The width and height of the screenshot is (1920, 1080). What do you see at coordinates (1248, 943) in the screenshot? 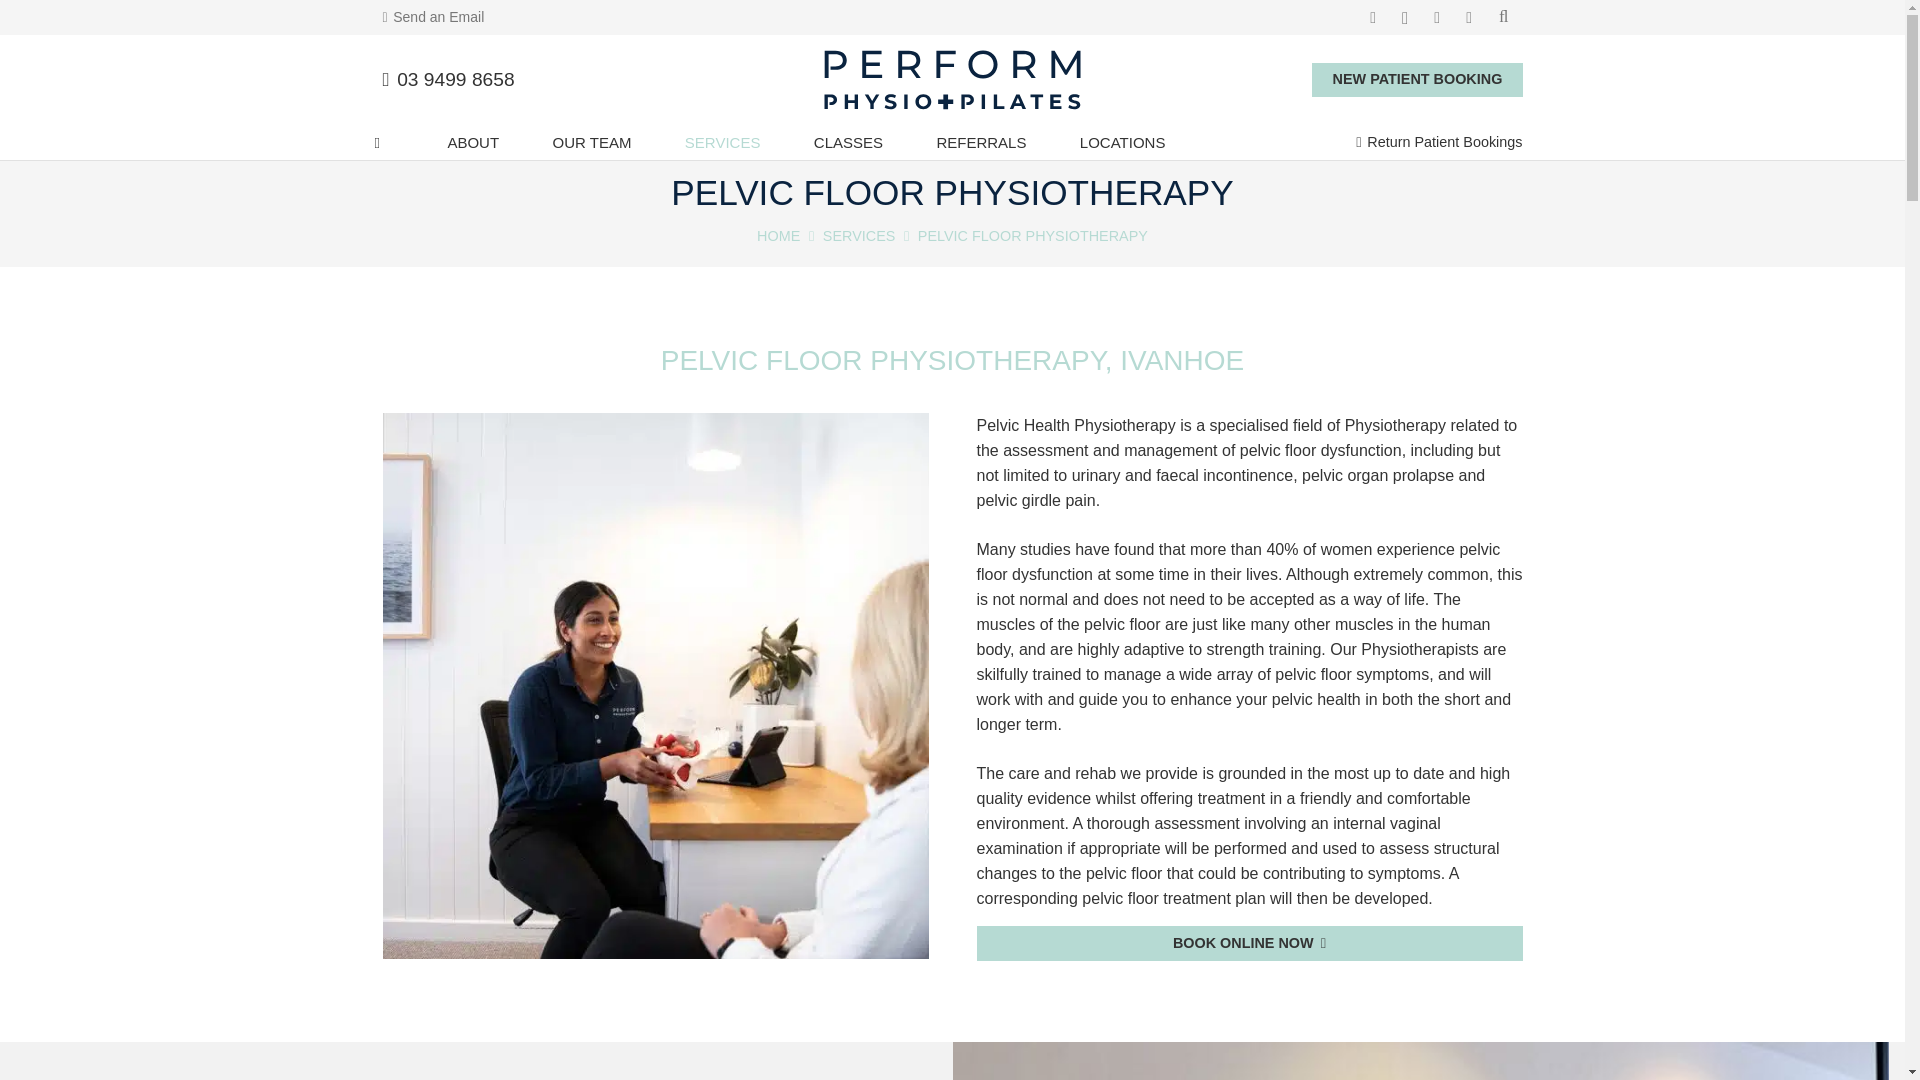
I see `Book Online` at bounding box center [1248, 943].